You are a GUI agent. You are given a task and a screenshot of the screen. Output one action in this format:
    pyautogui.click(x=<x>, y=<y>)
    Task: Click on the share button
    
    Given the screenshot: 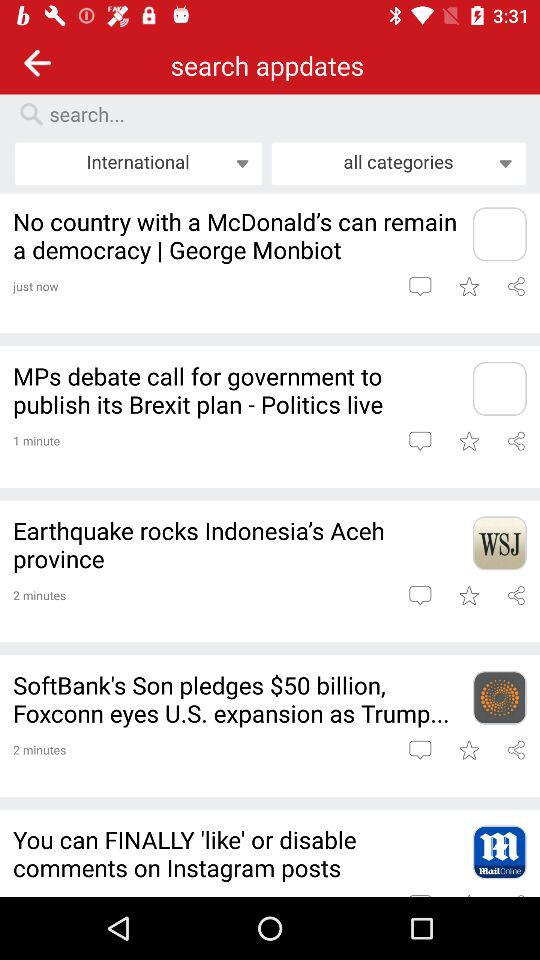 What is the action you would take?
    pyautogui.click(x=516, y=595)
    